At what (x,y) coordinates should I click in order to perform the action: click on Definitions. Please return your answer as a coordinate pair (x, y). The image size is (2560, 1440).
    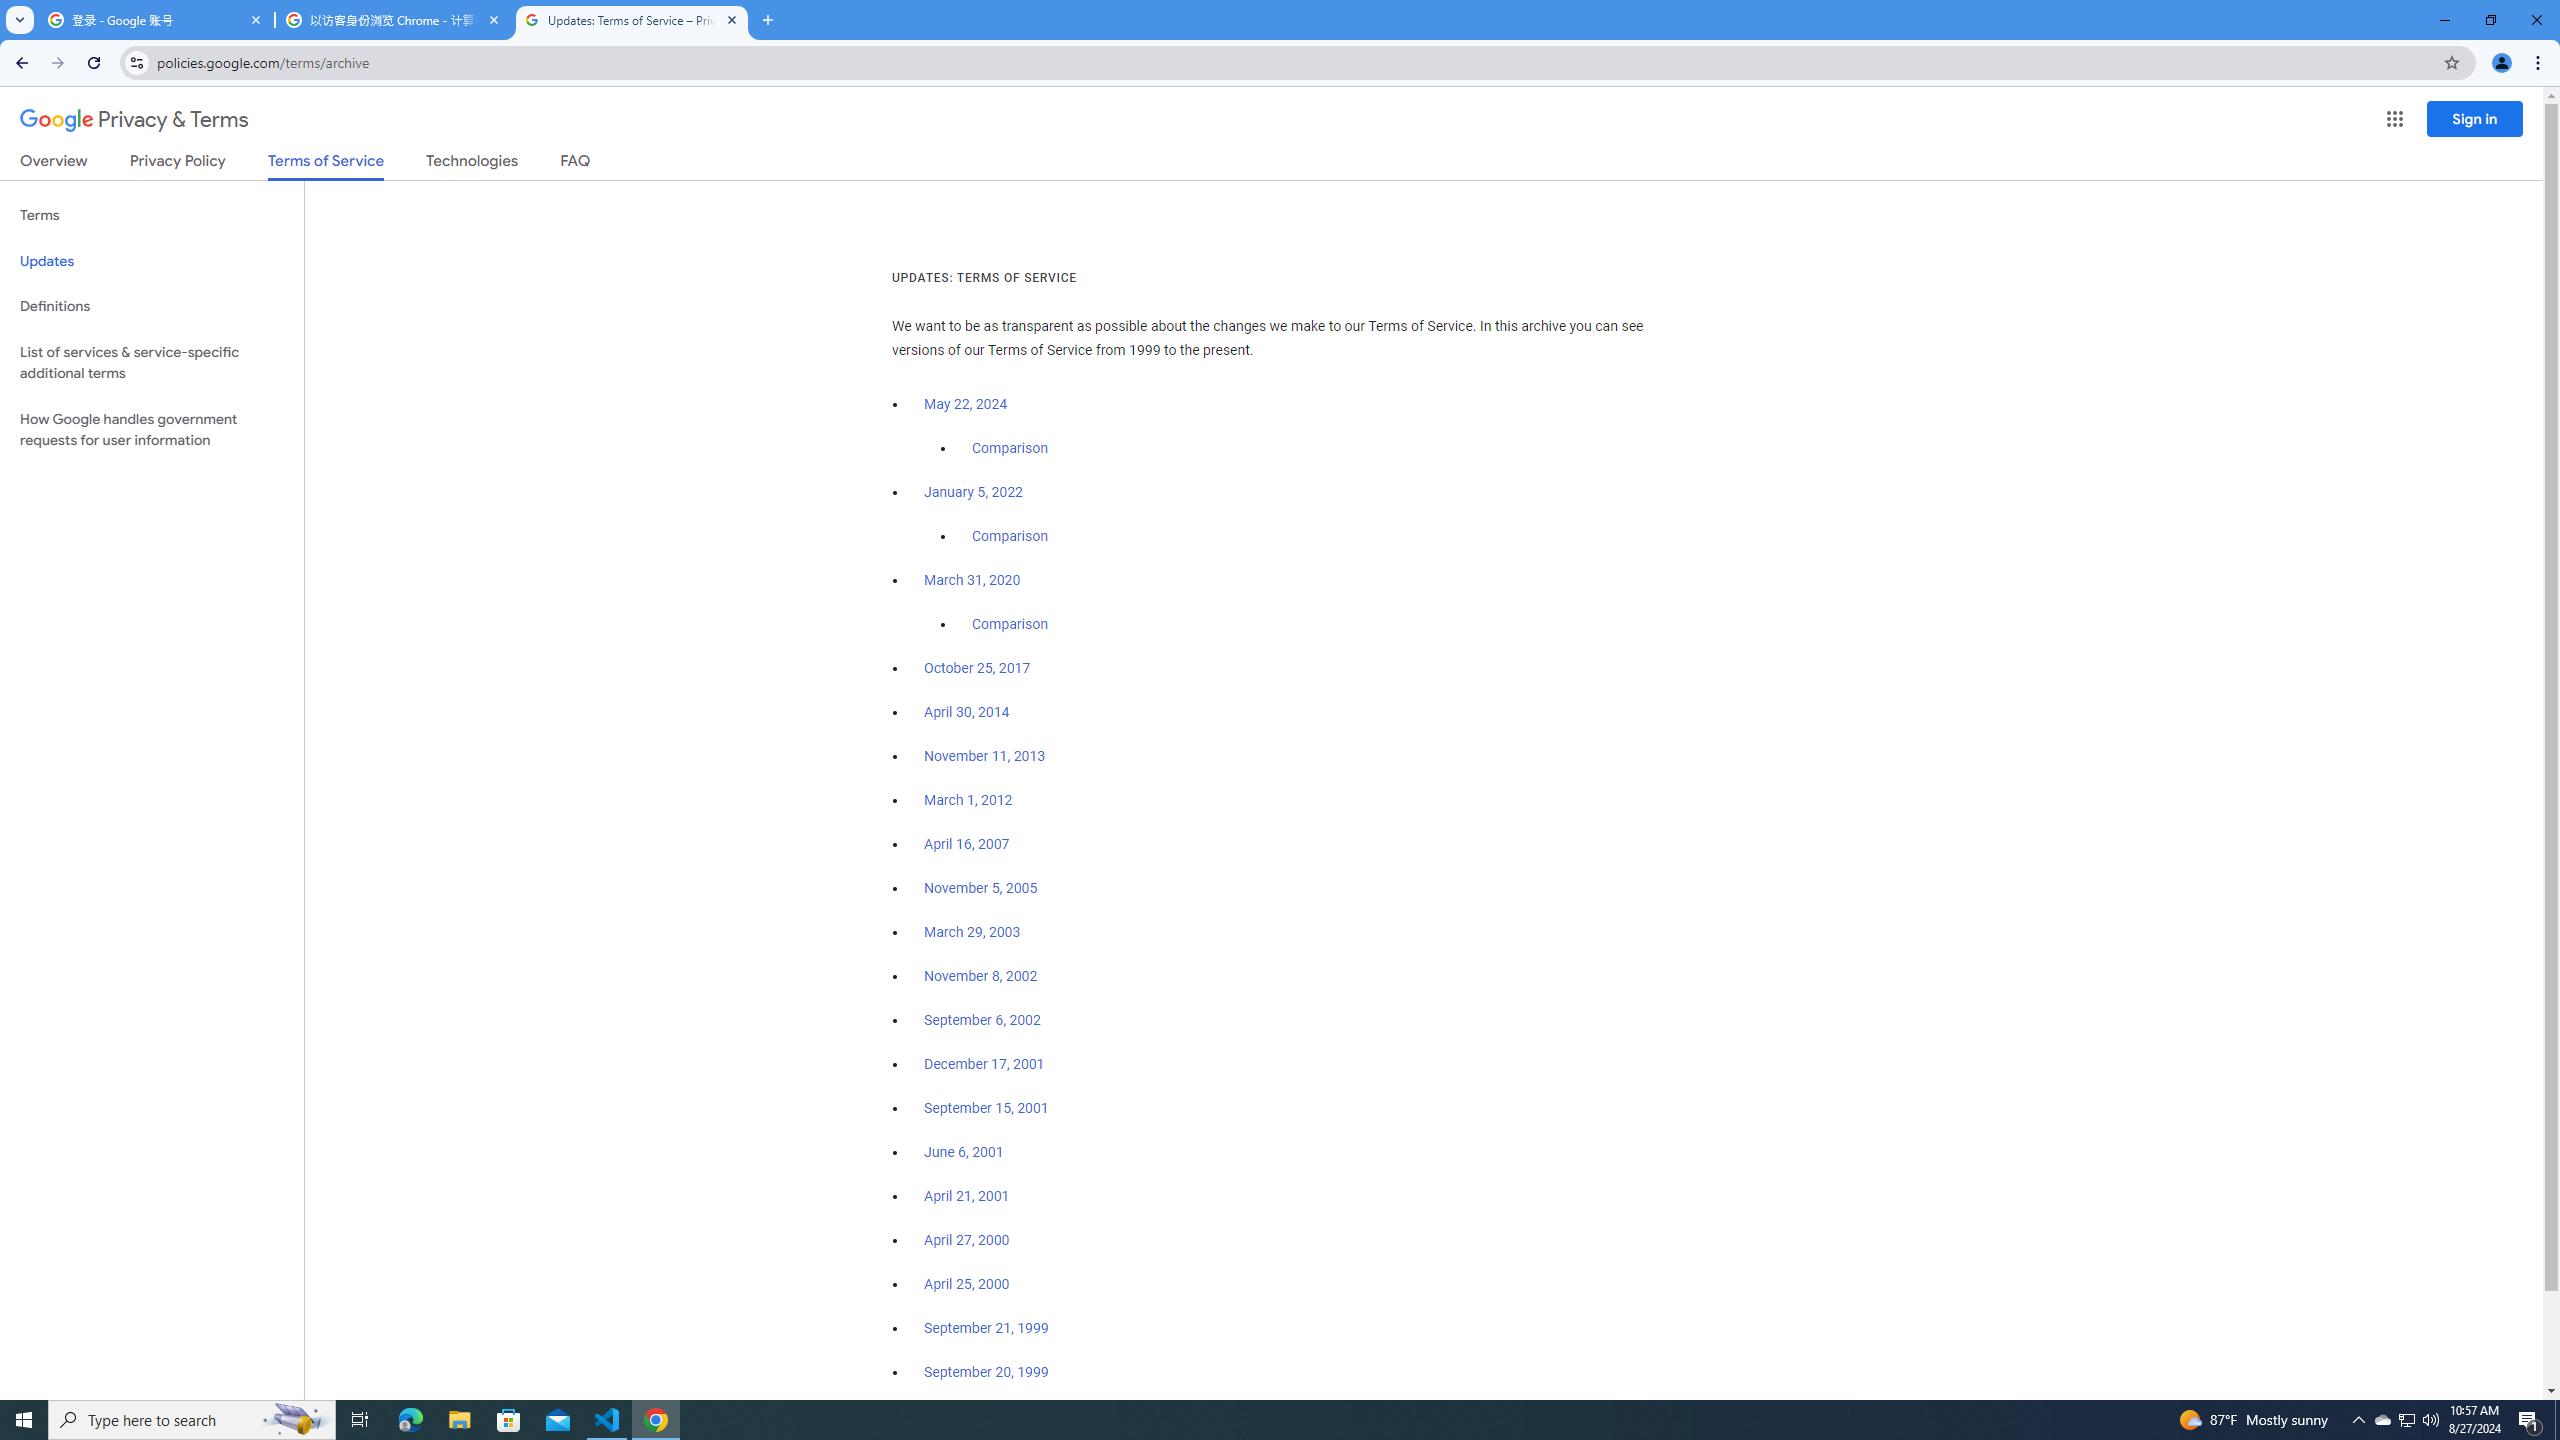
    Looking at the image, I should click on (152, 306).